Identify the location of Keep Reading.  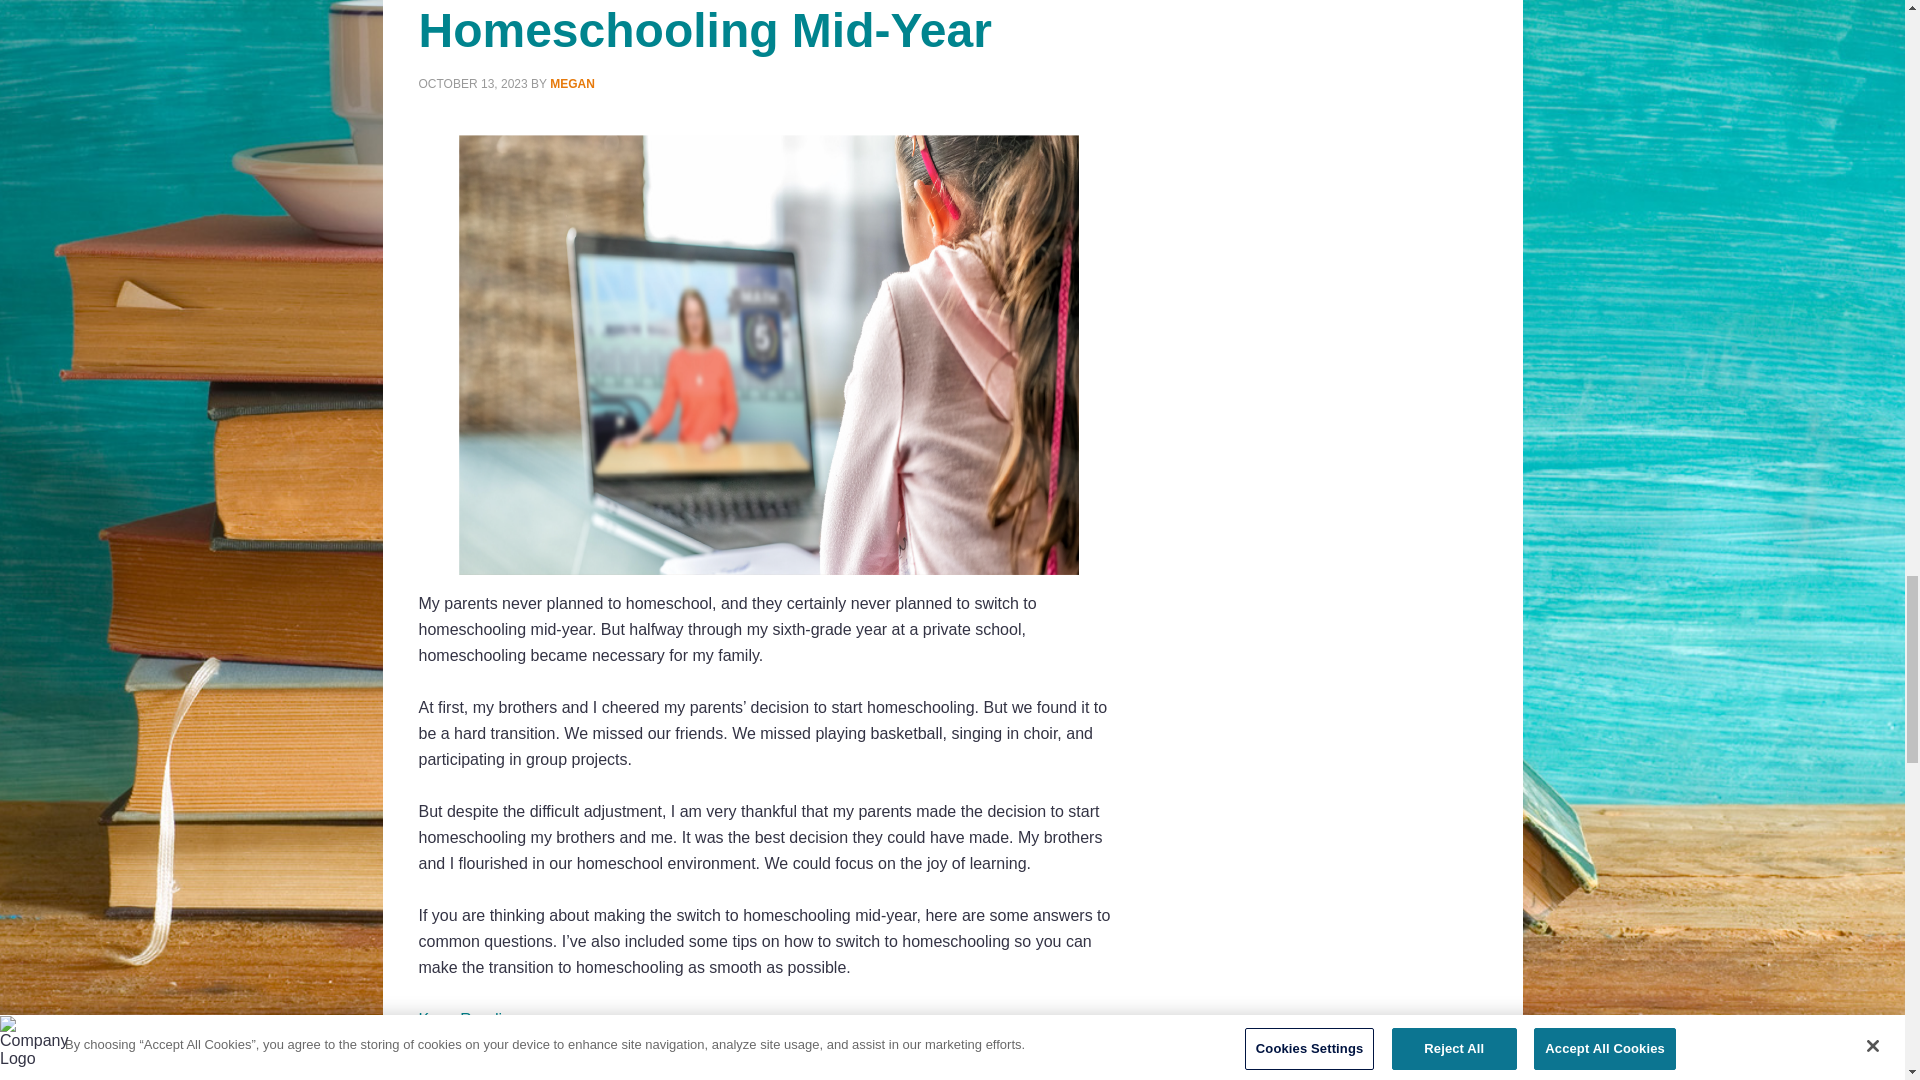
(468, 1019).